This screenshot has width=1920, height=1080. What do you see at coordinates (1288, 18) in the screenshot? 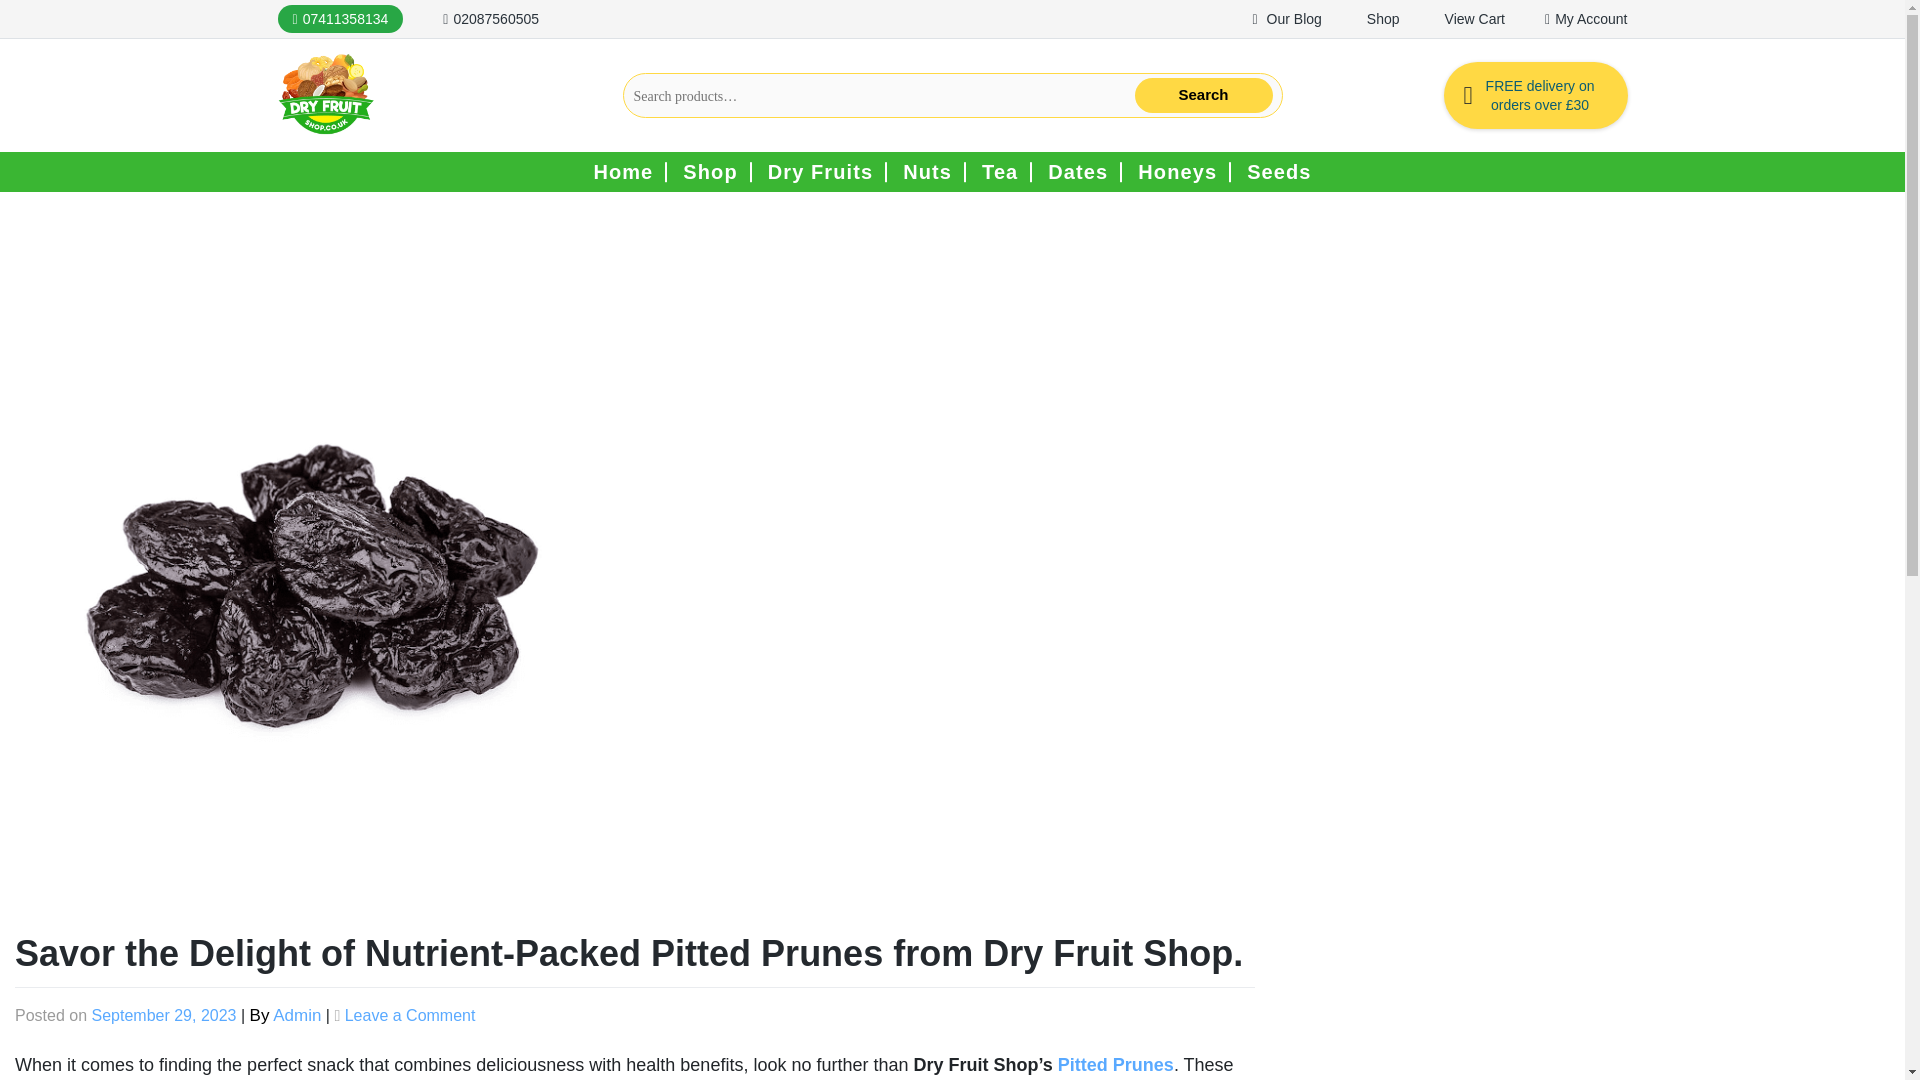
I see `Our Blog` at bounding box center [1288, 18].